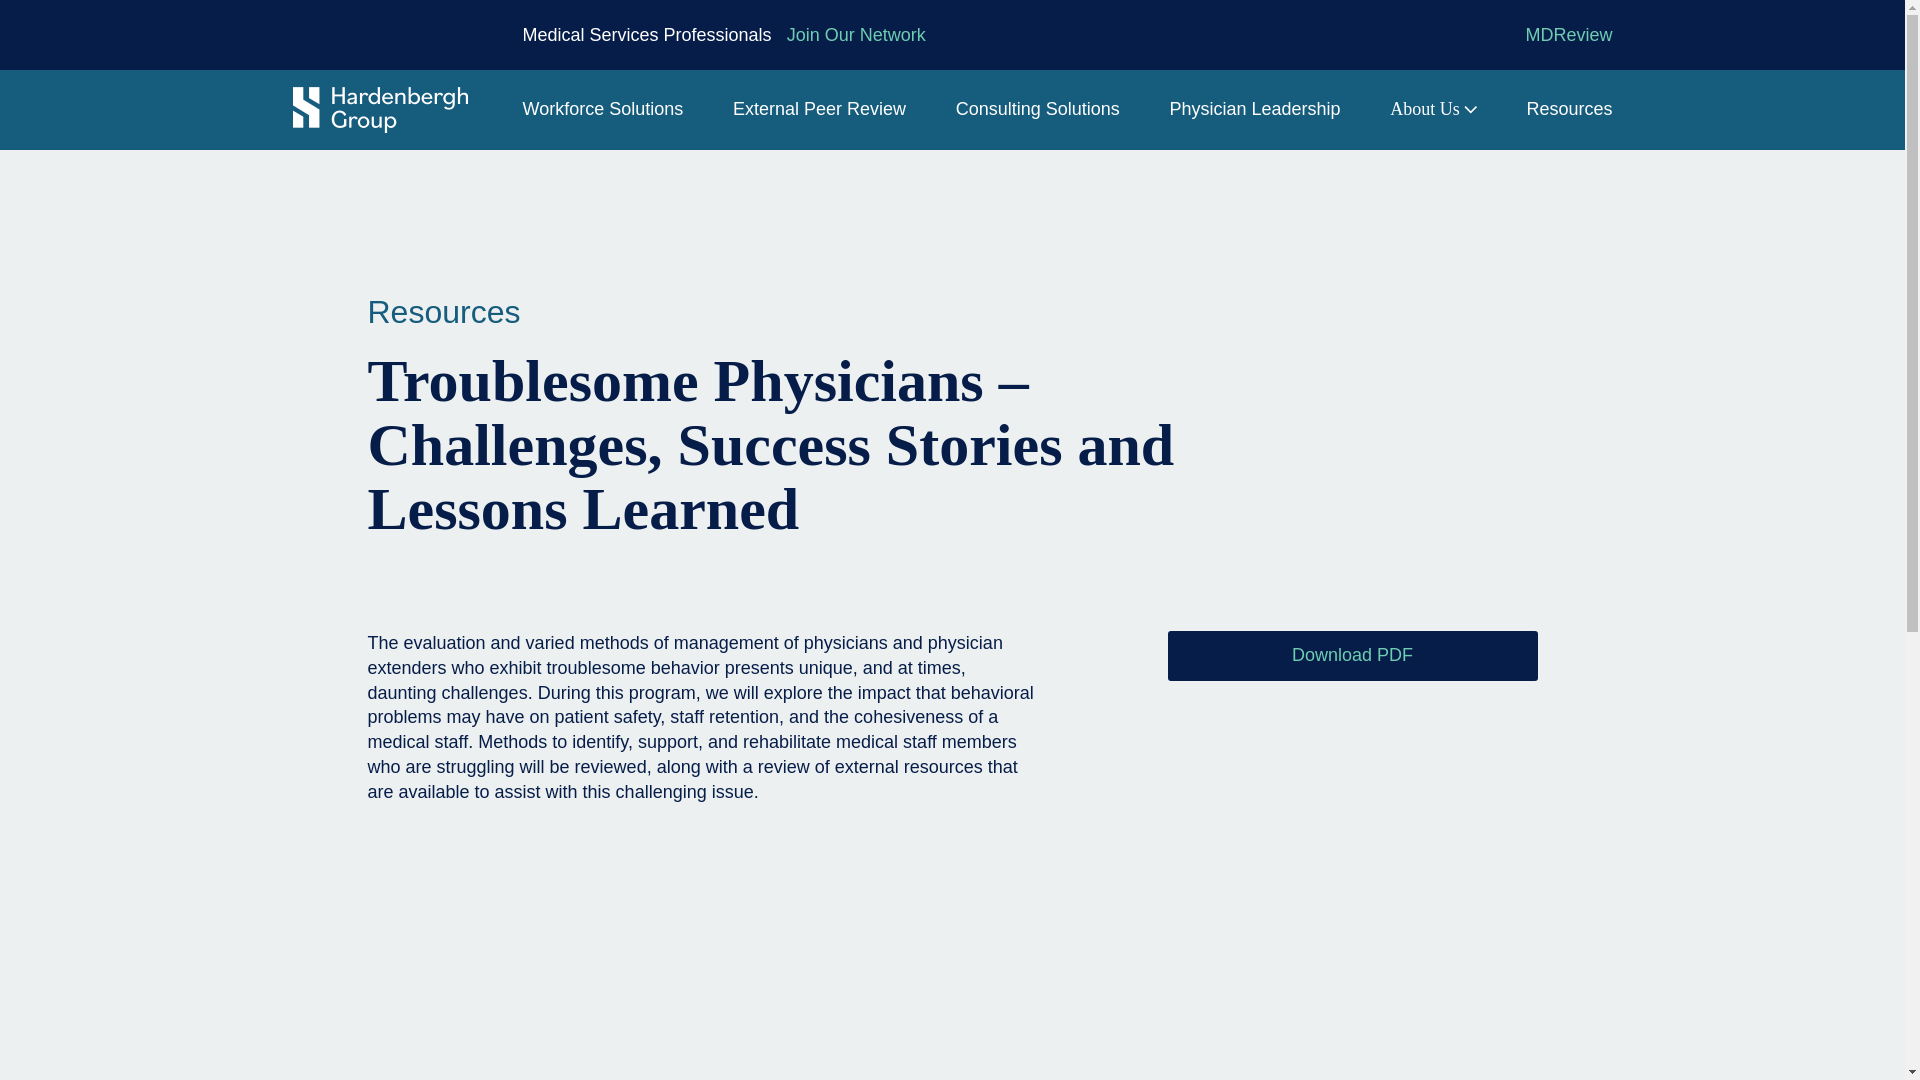 The height and width of the screenshot is (1080, 1920). Describe the element at coordinates (1569, 110) in the screenshot. I see `Resources` at that location.